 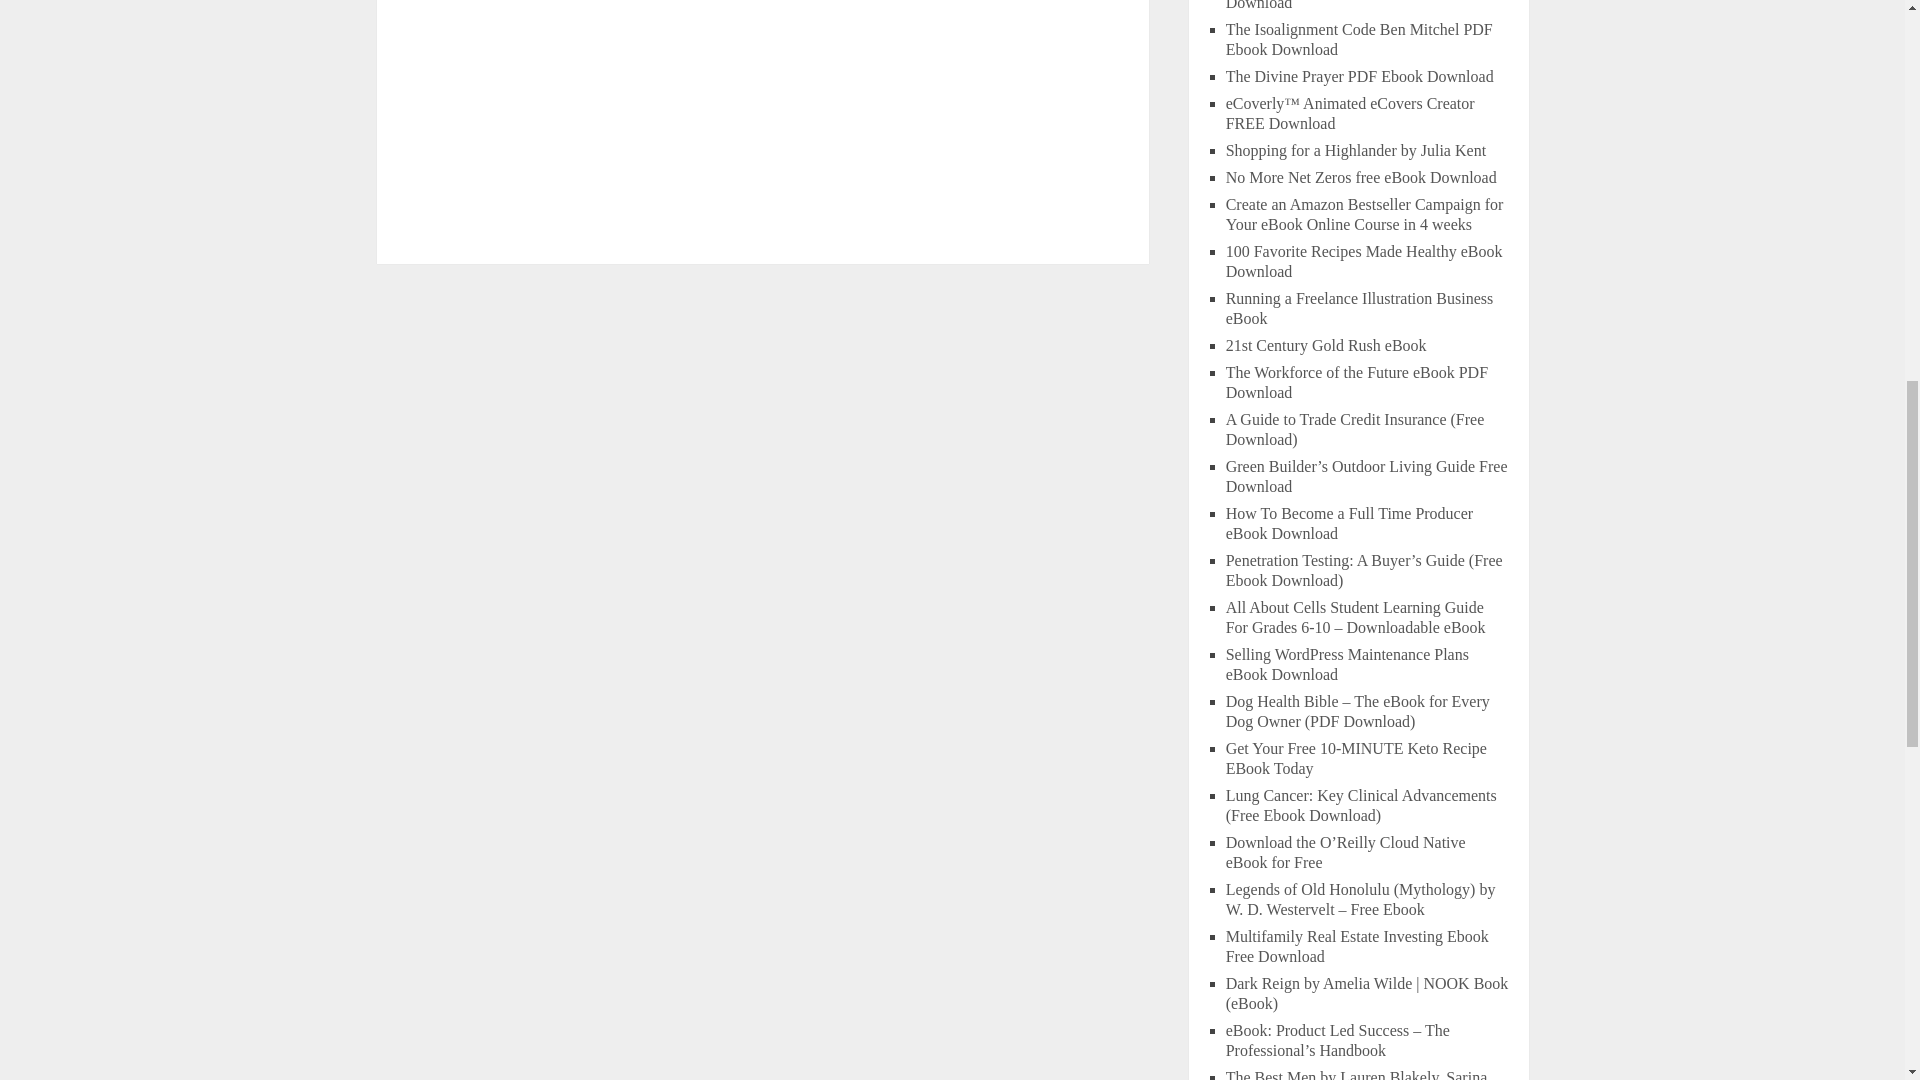 I want to click on 100 Favorite Recipes Made Healthy eBook Download, so click(x=1364, y=261).